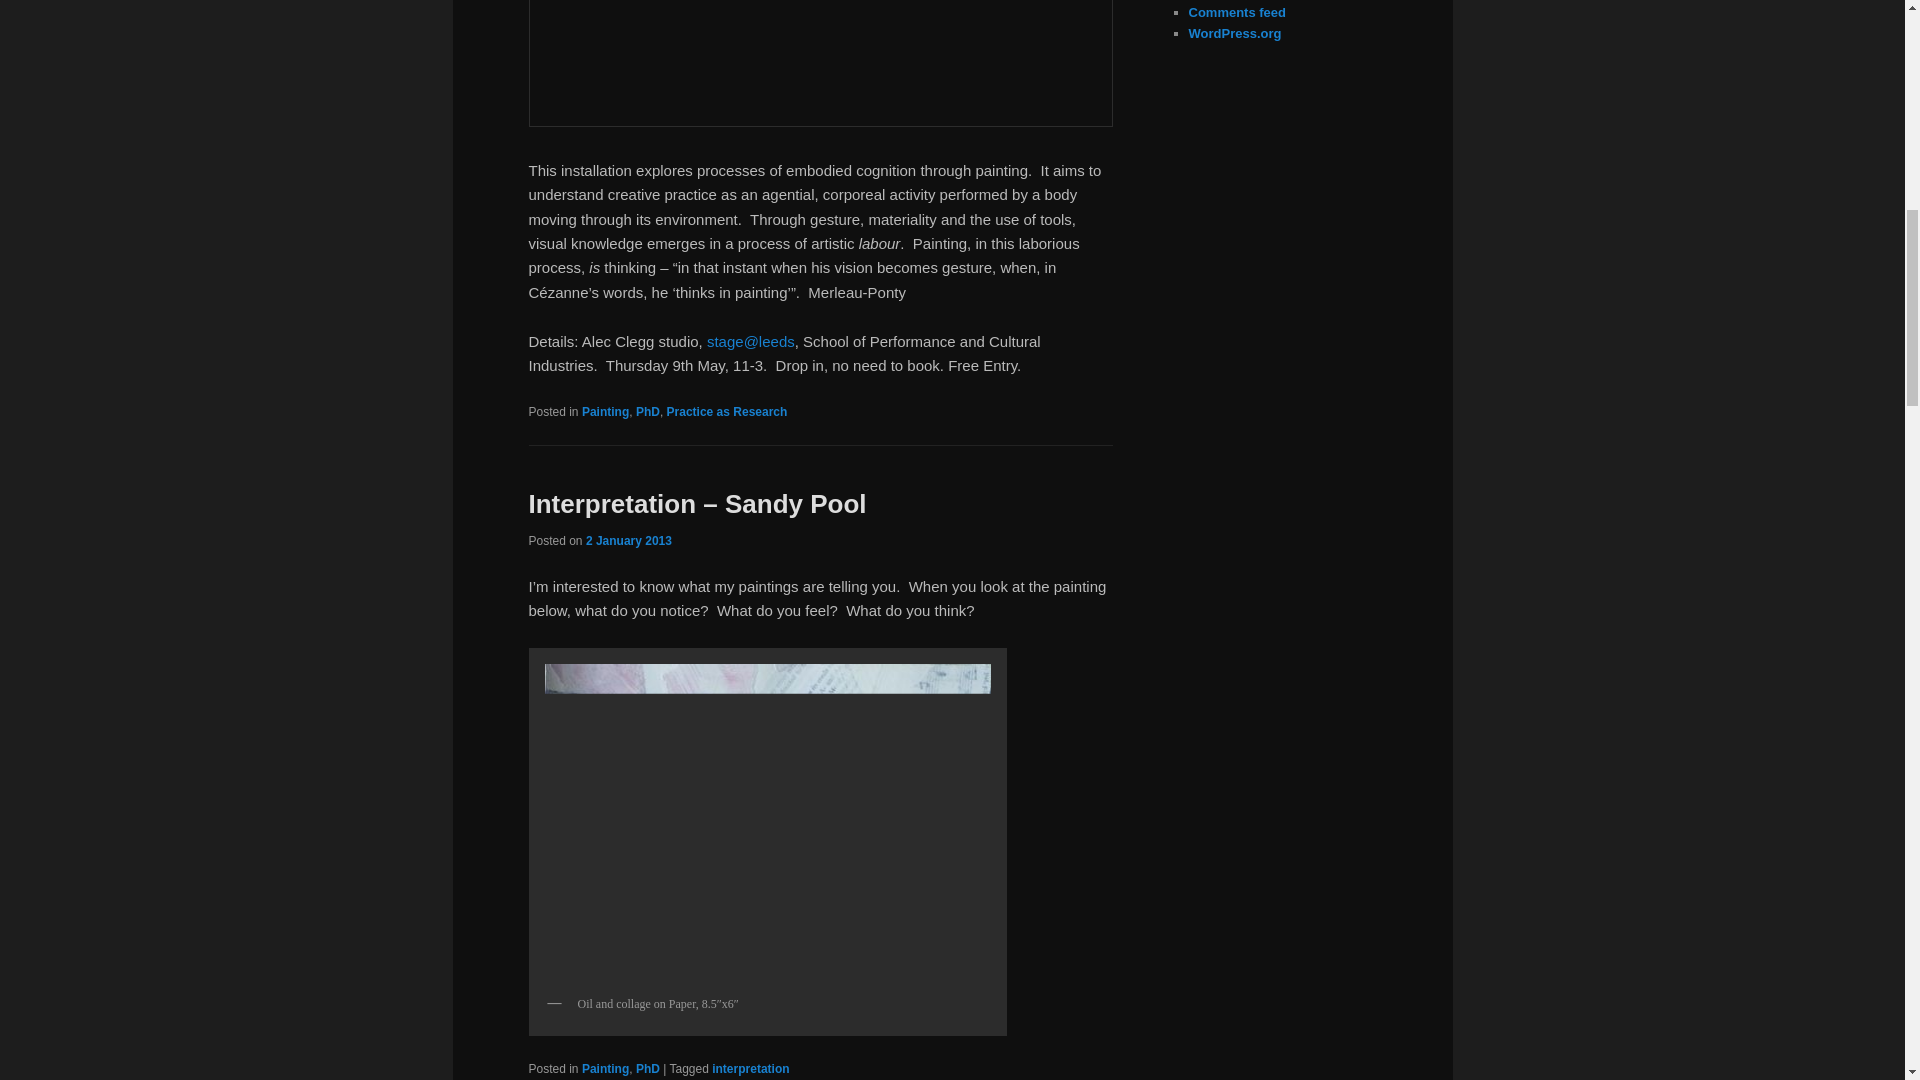 The height and width of the screenshot is (1080, 1920). What do you see at coordinates (605, 1068) in the screenshot?
I see `Painting` at bounding box center [605, 1068].